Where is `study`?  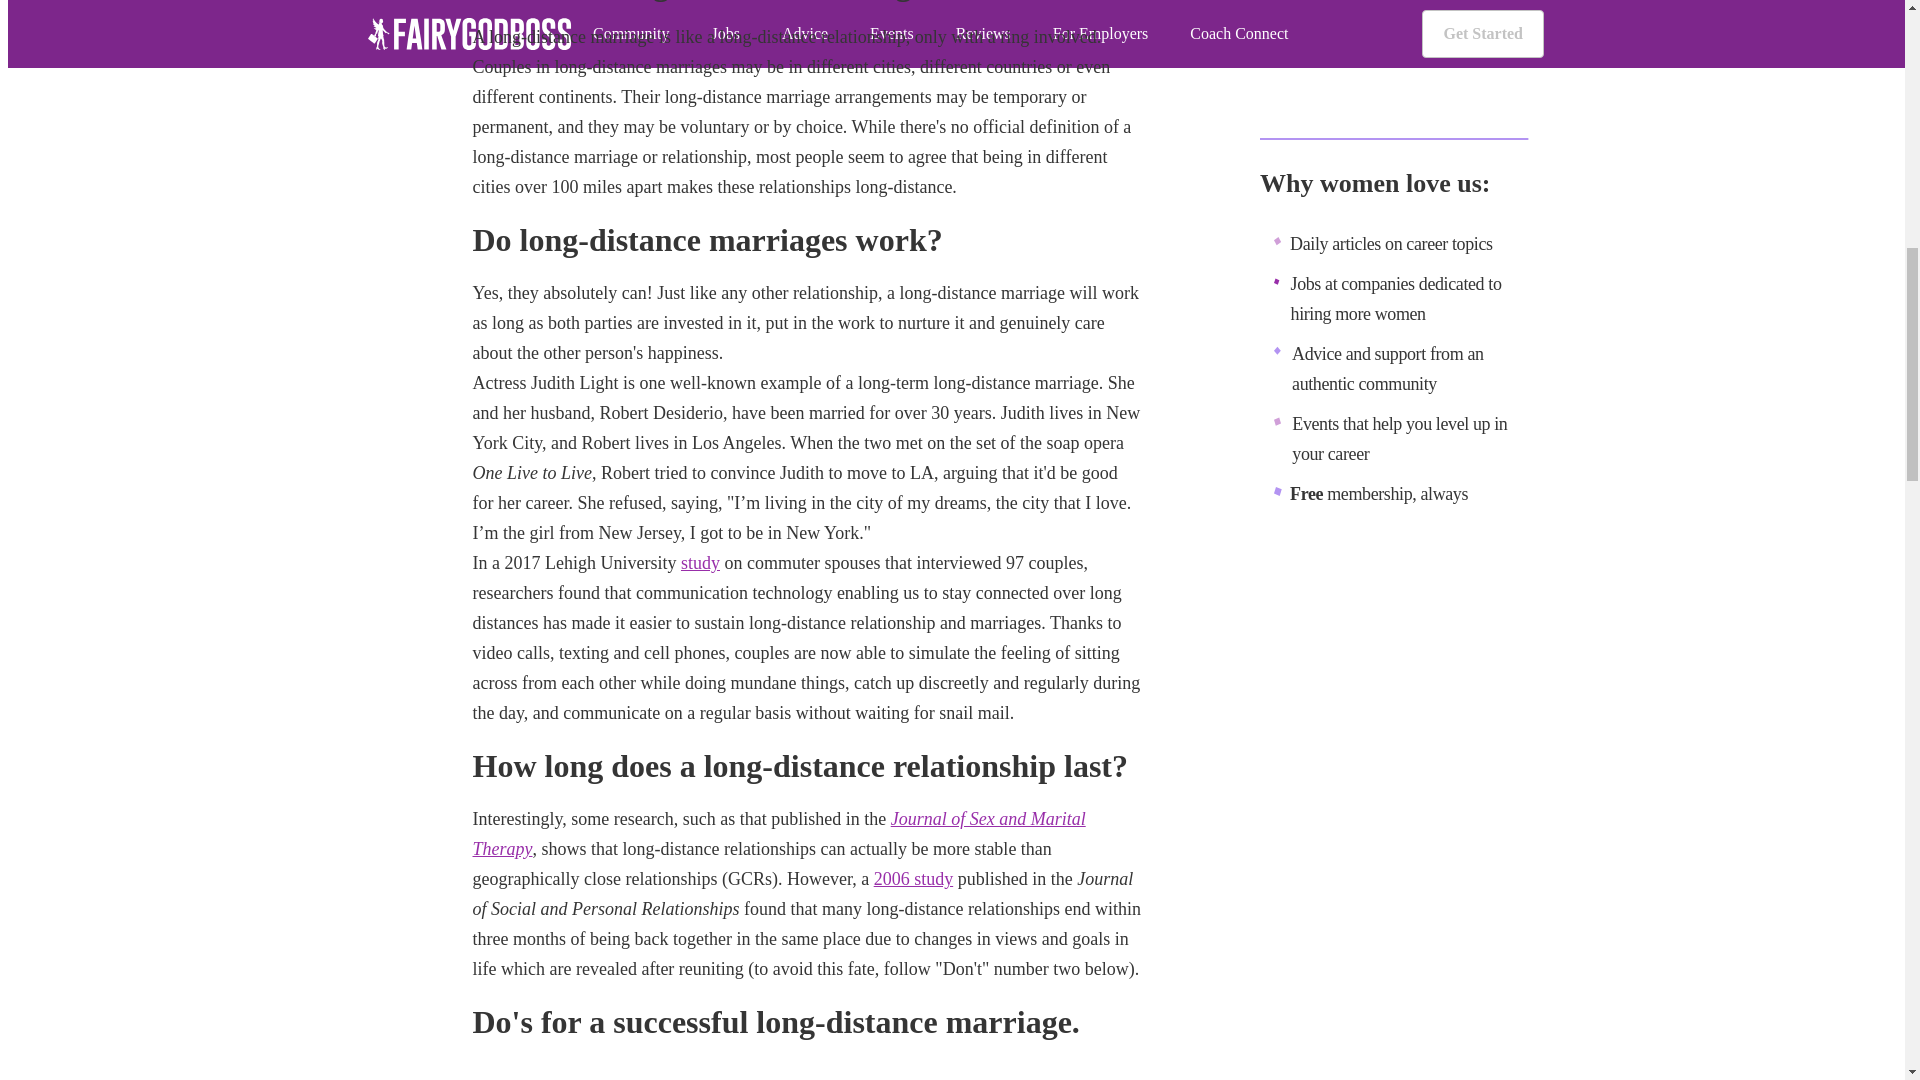 study is located at coordinates (700, 562).